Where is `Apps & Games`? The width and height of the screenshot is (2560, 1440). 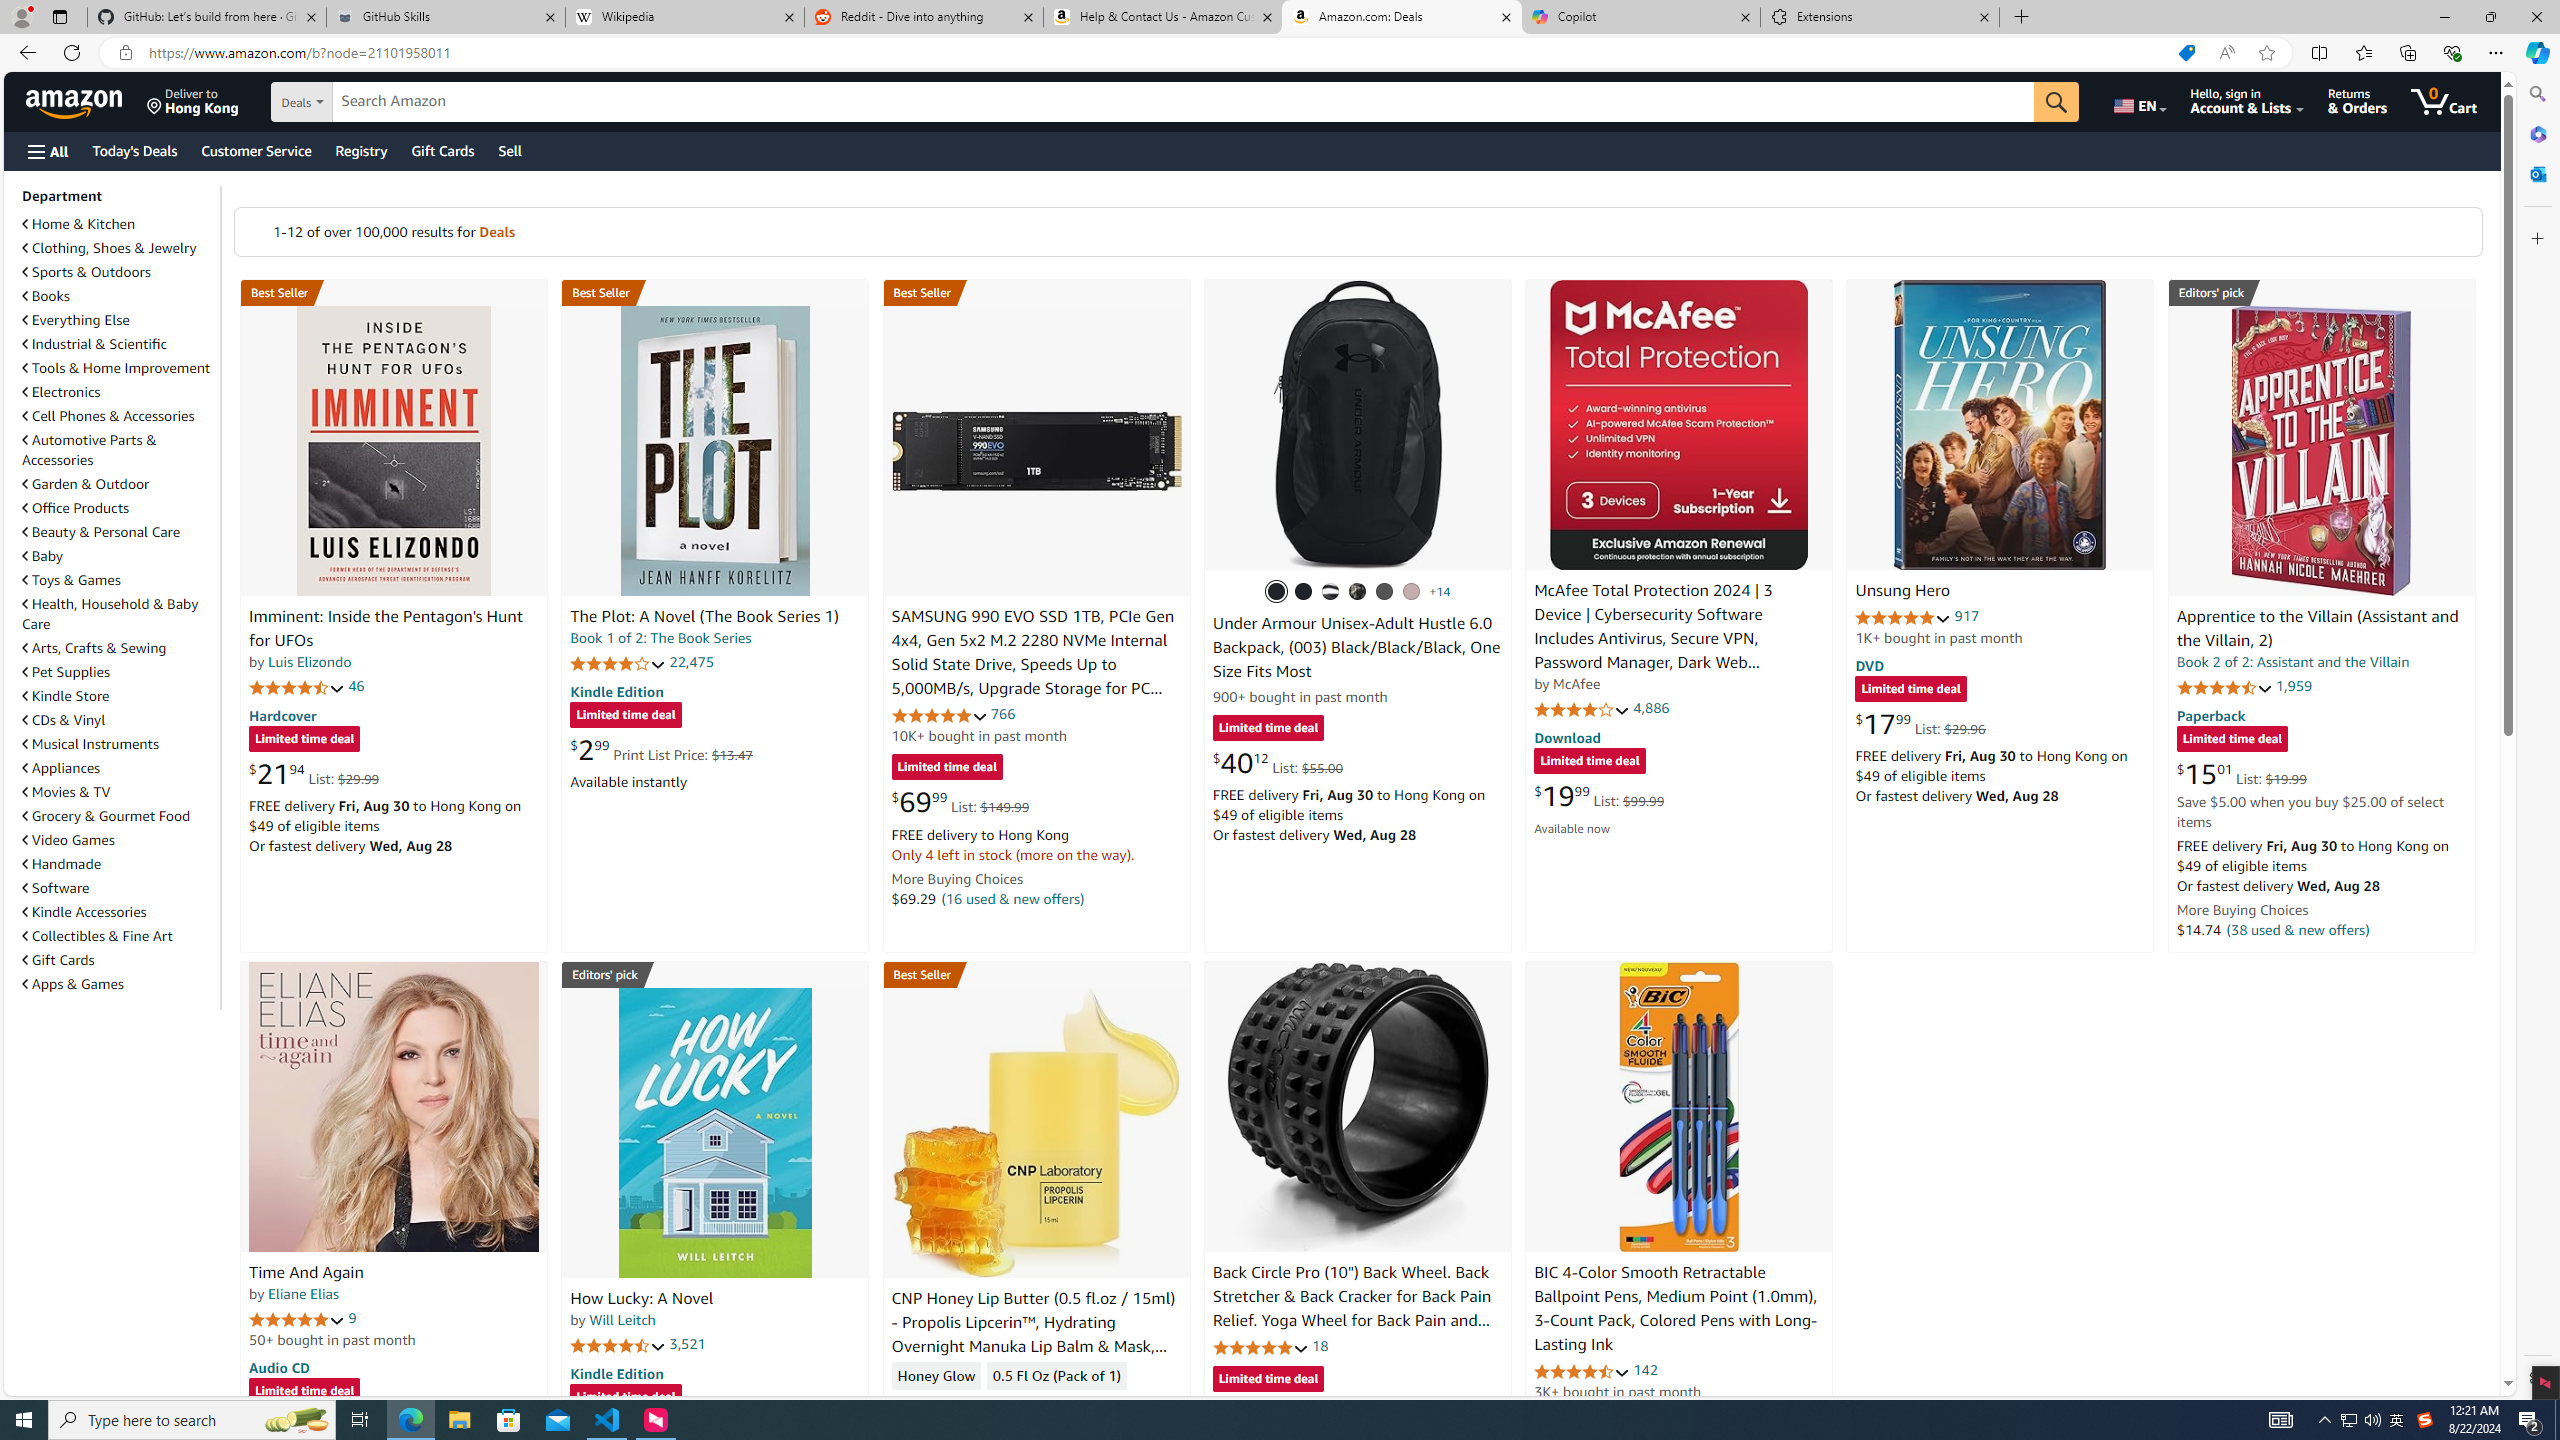
Apps & Games is located at coordinates (119, 983).